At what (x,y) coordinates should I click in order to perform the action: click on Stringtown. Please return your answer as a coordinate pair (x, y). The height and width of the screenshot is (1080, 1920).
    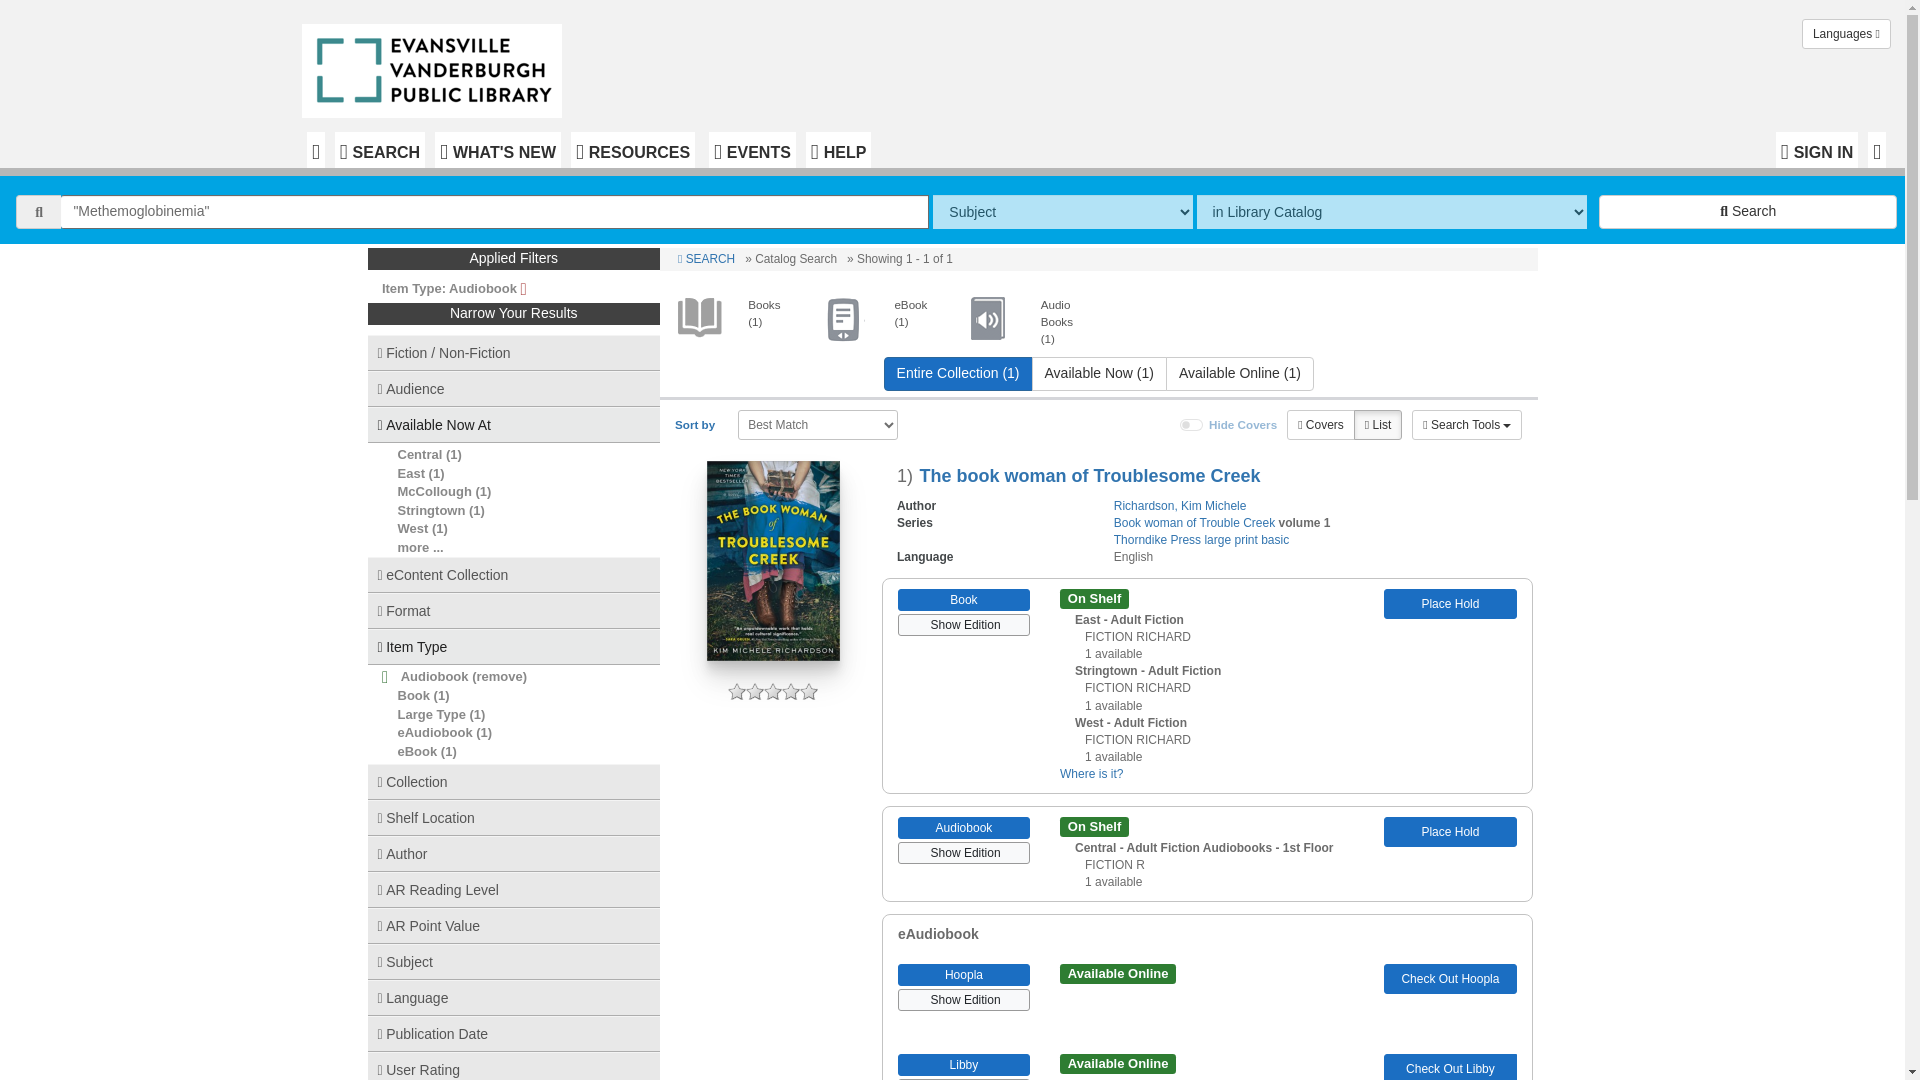
    Looking at the image, I should click on (432, 510).